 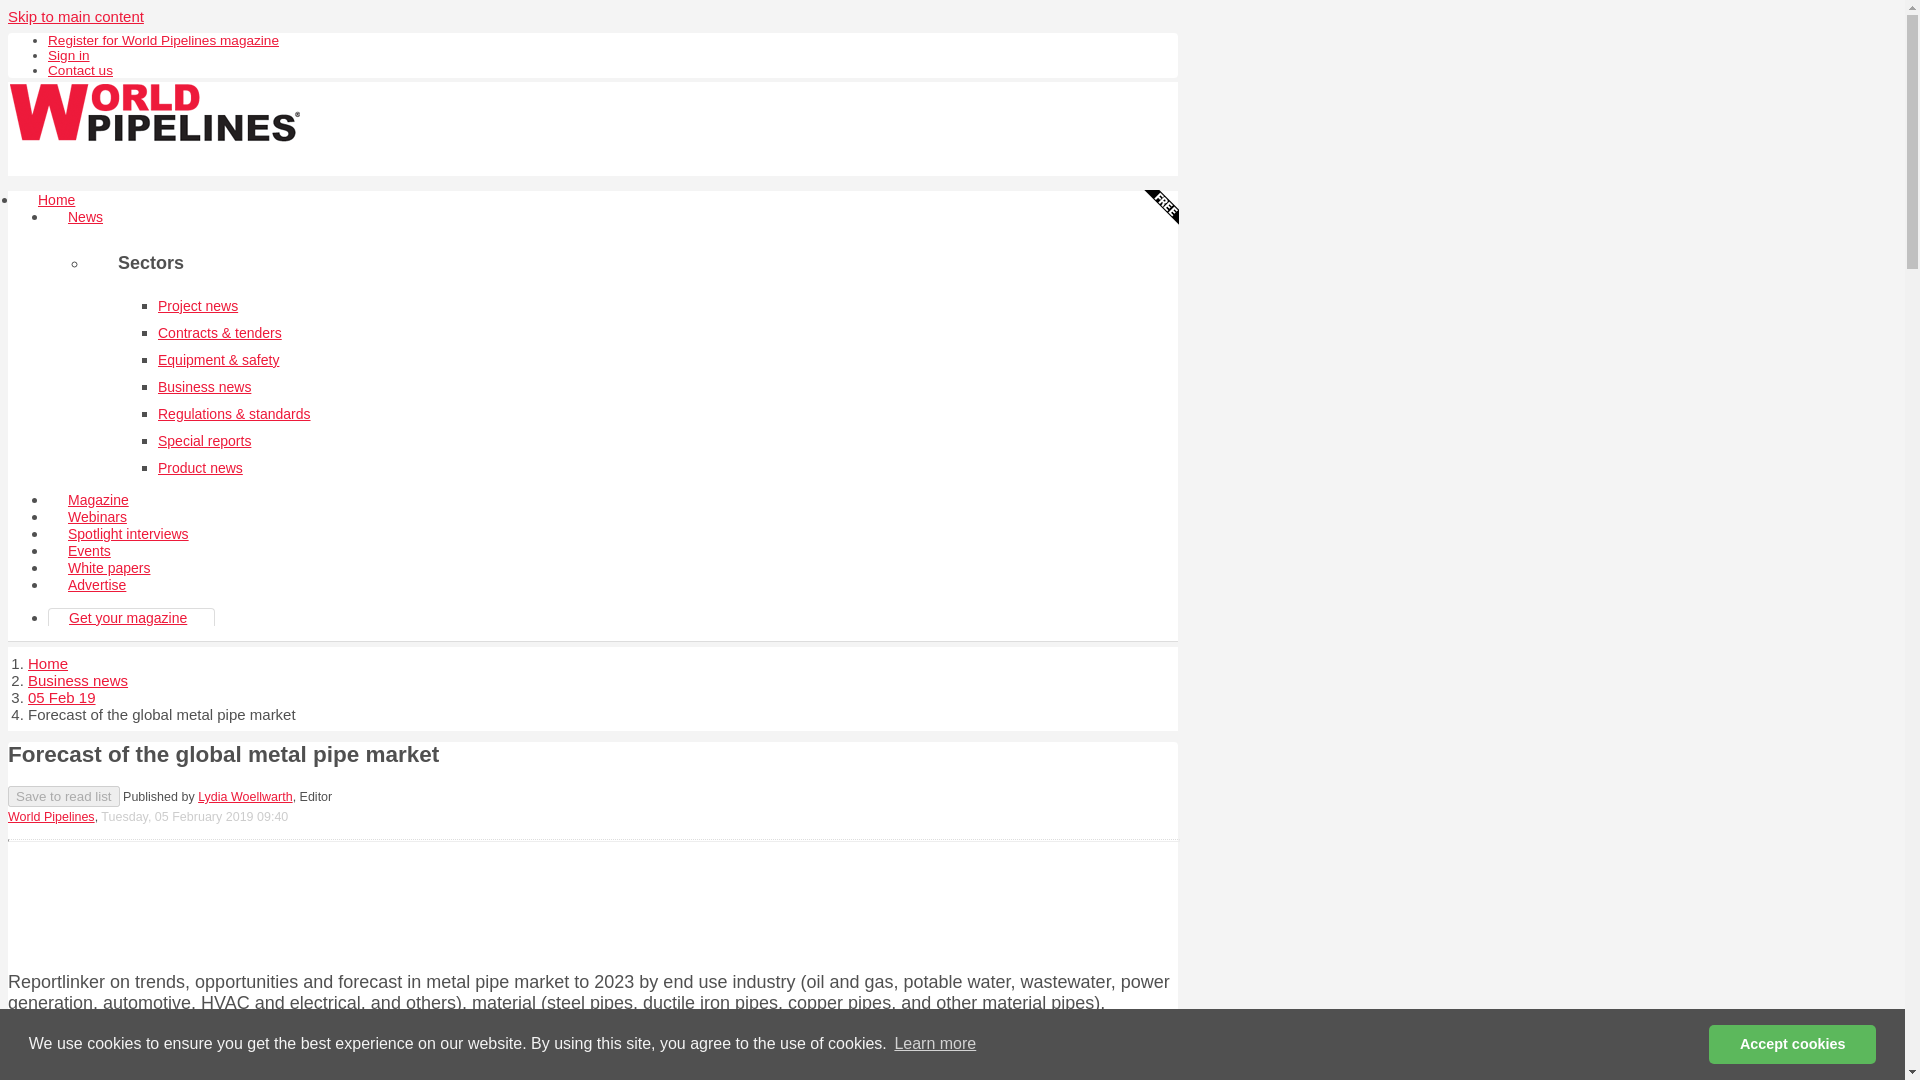 What do you see at coordinates (63, 796) in the screenshot?
I see `Save to read list` at bounding box center [63, 796].